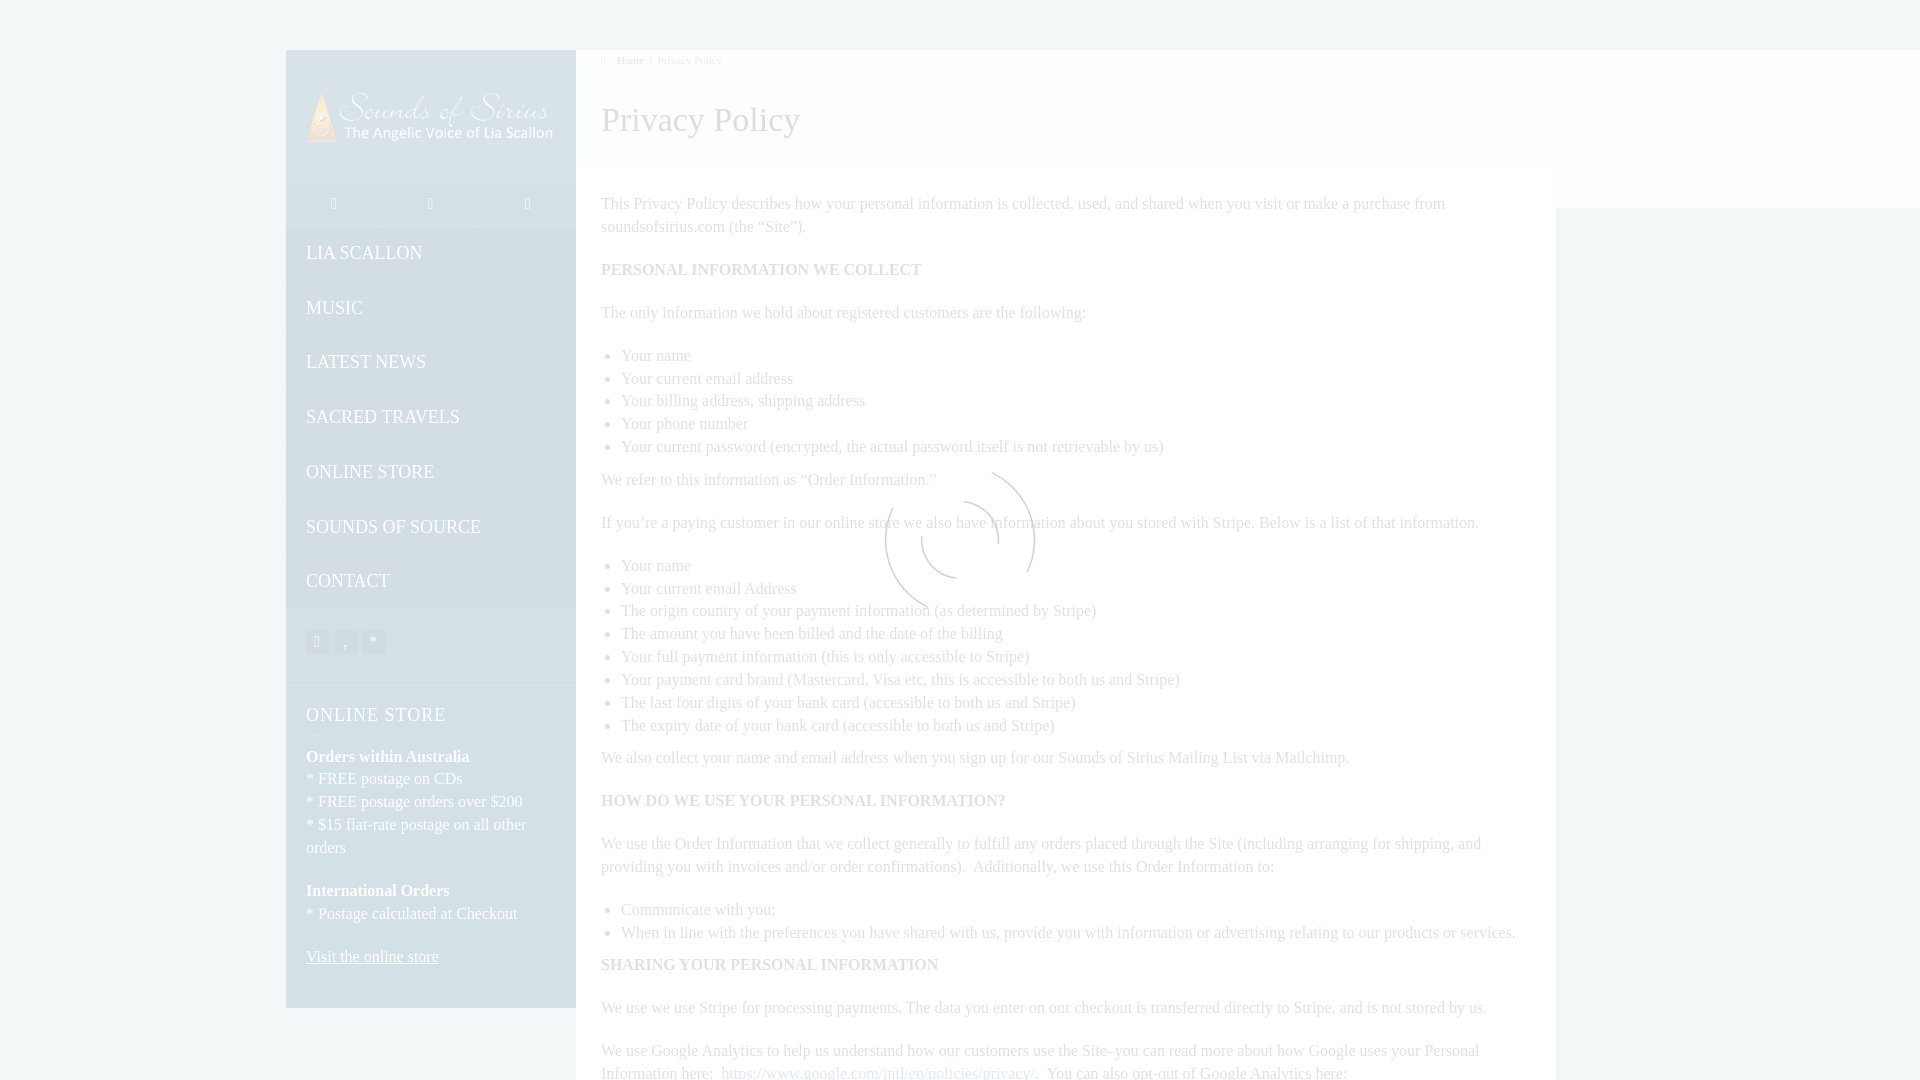 The height and width of the screenshot is (1080, 1920). I want to click on SoundCloud, so click(374, 642).